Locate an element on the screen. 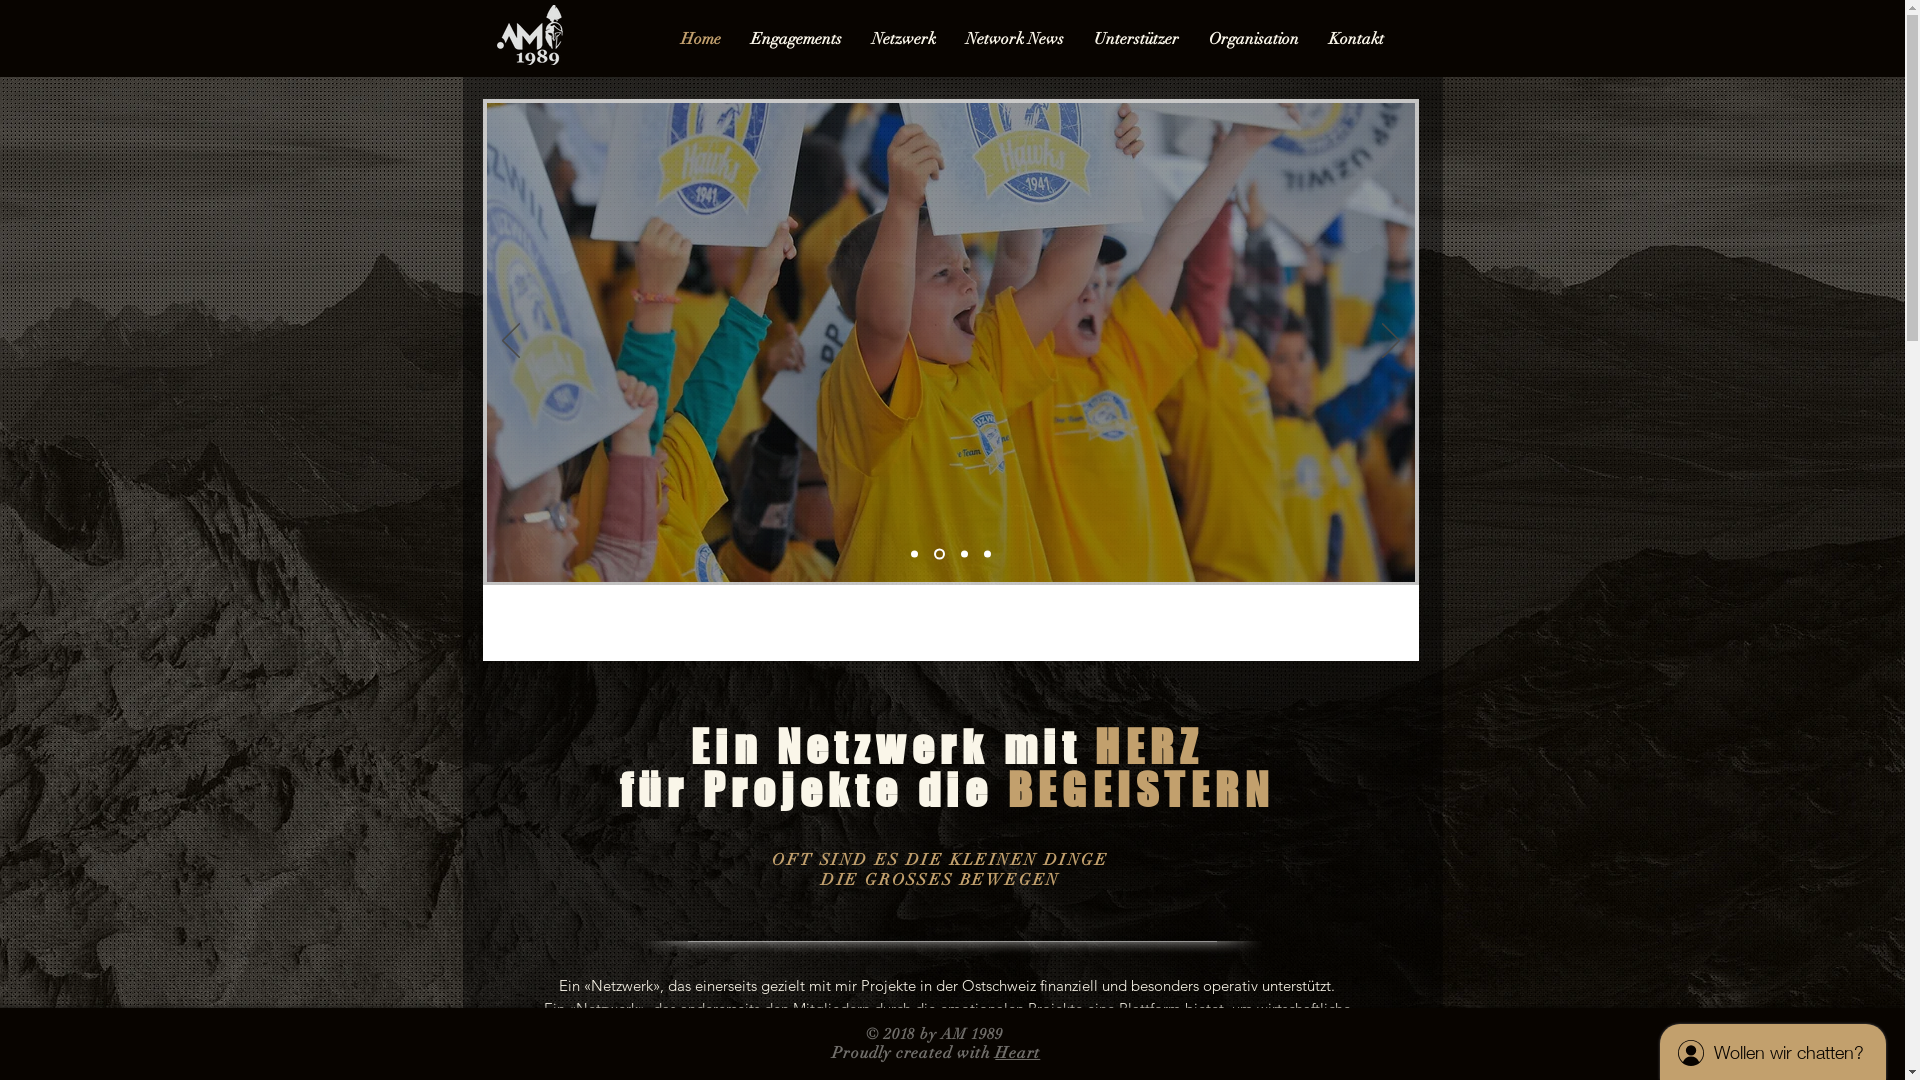 The image size is (1920, 1080). Heart is located at coordinates (1017, 1053).